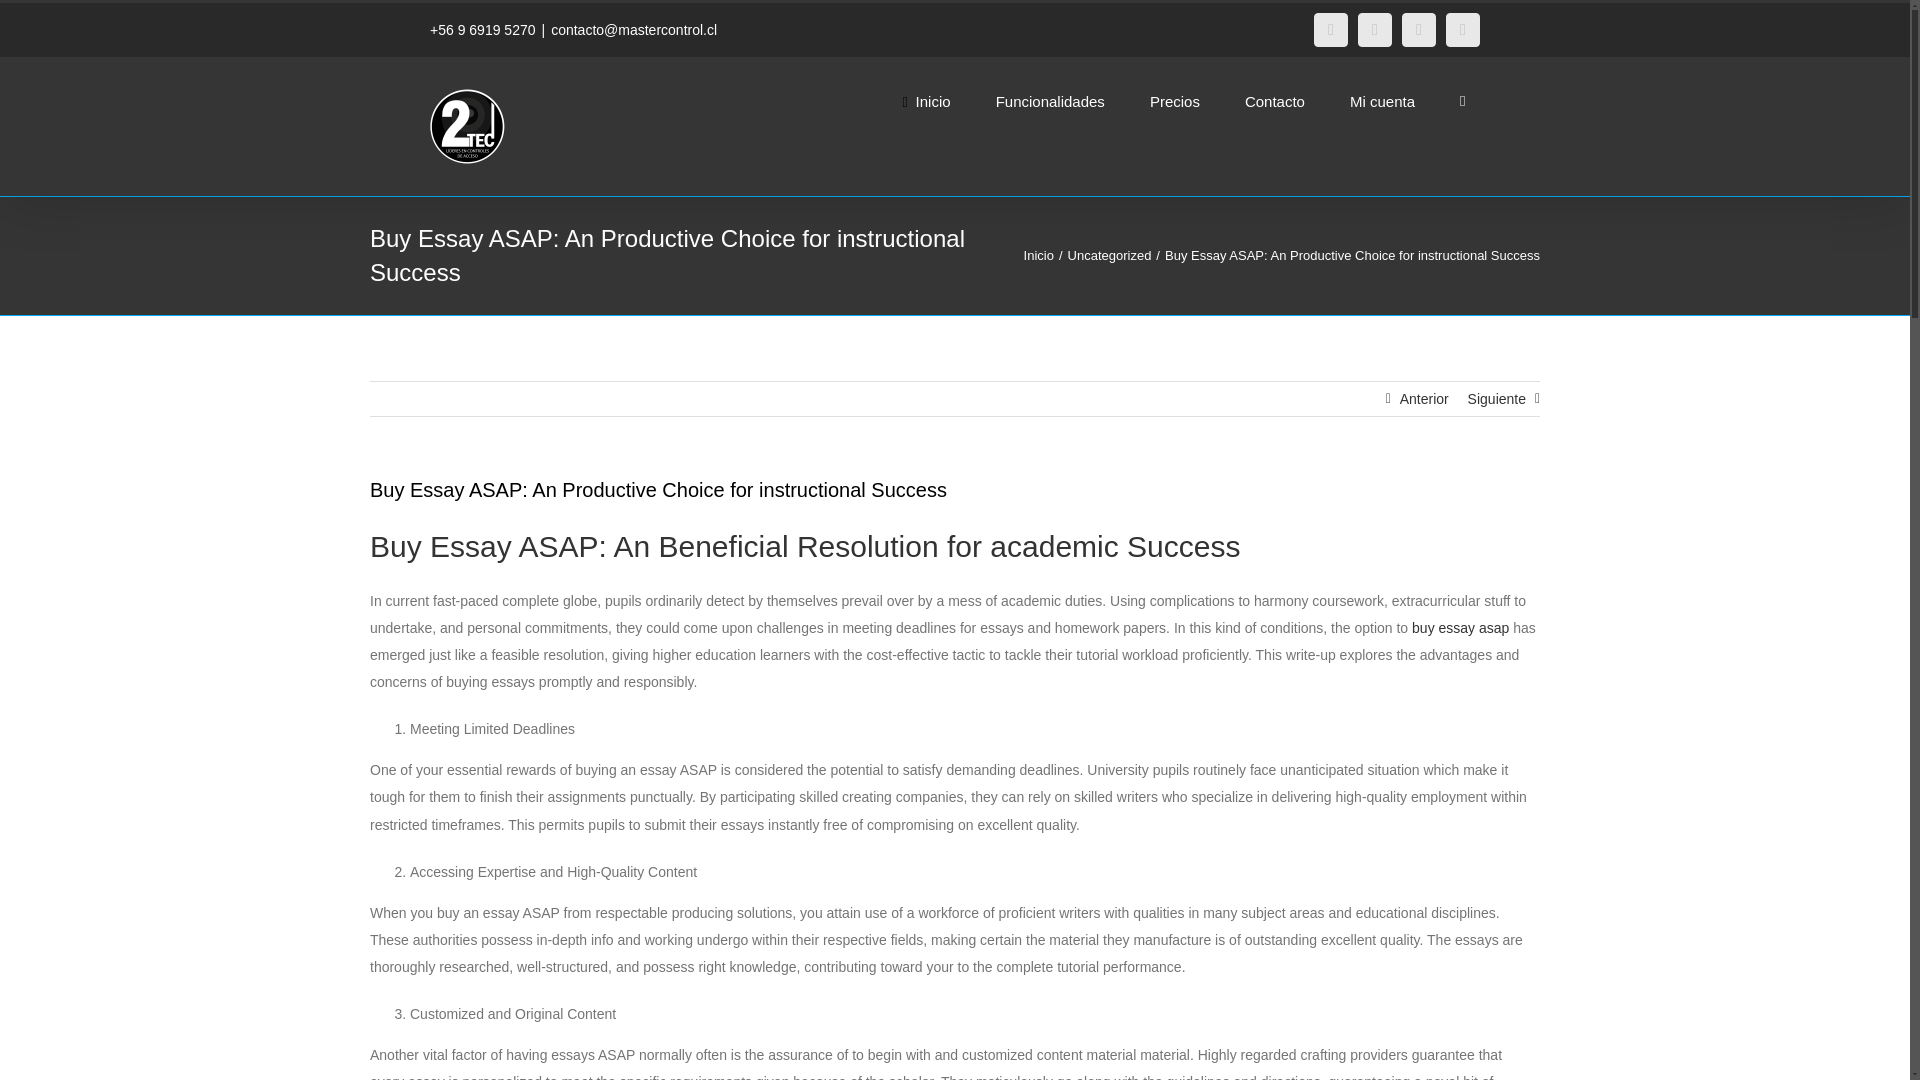 Image resolution: width=1920 pixels, height=1080 pixels. Describe the element at coordinates (1050, 100) in the screenshot. I see `Funcionalidades` at that location.